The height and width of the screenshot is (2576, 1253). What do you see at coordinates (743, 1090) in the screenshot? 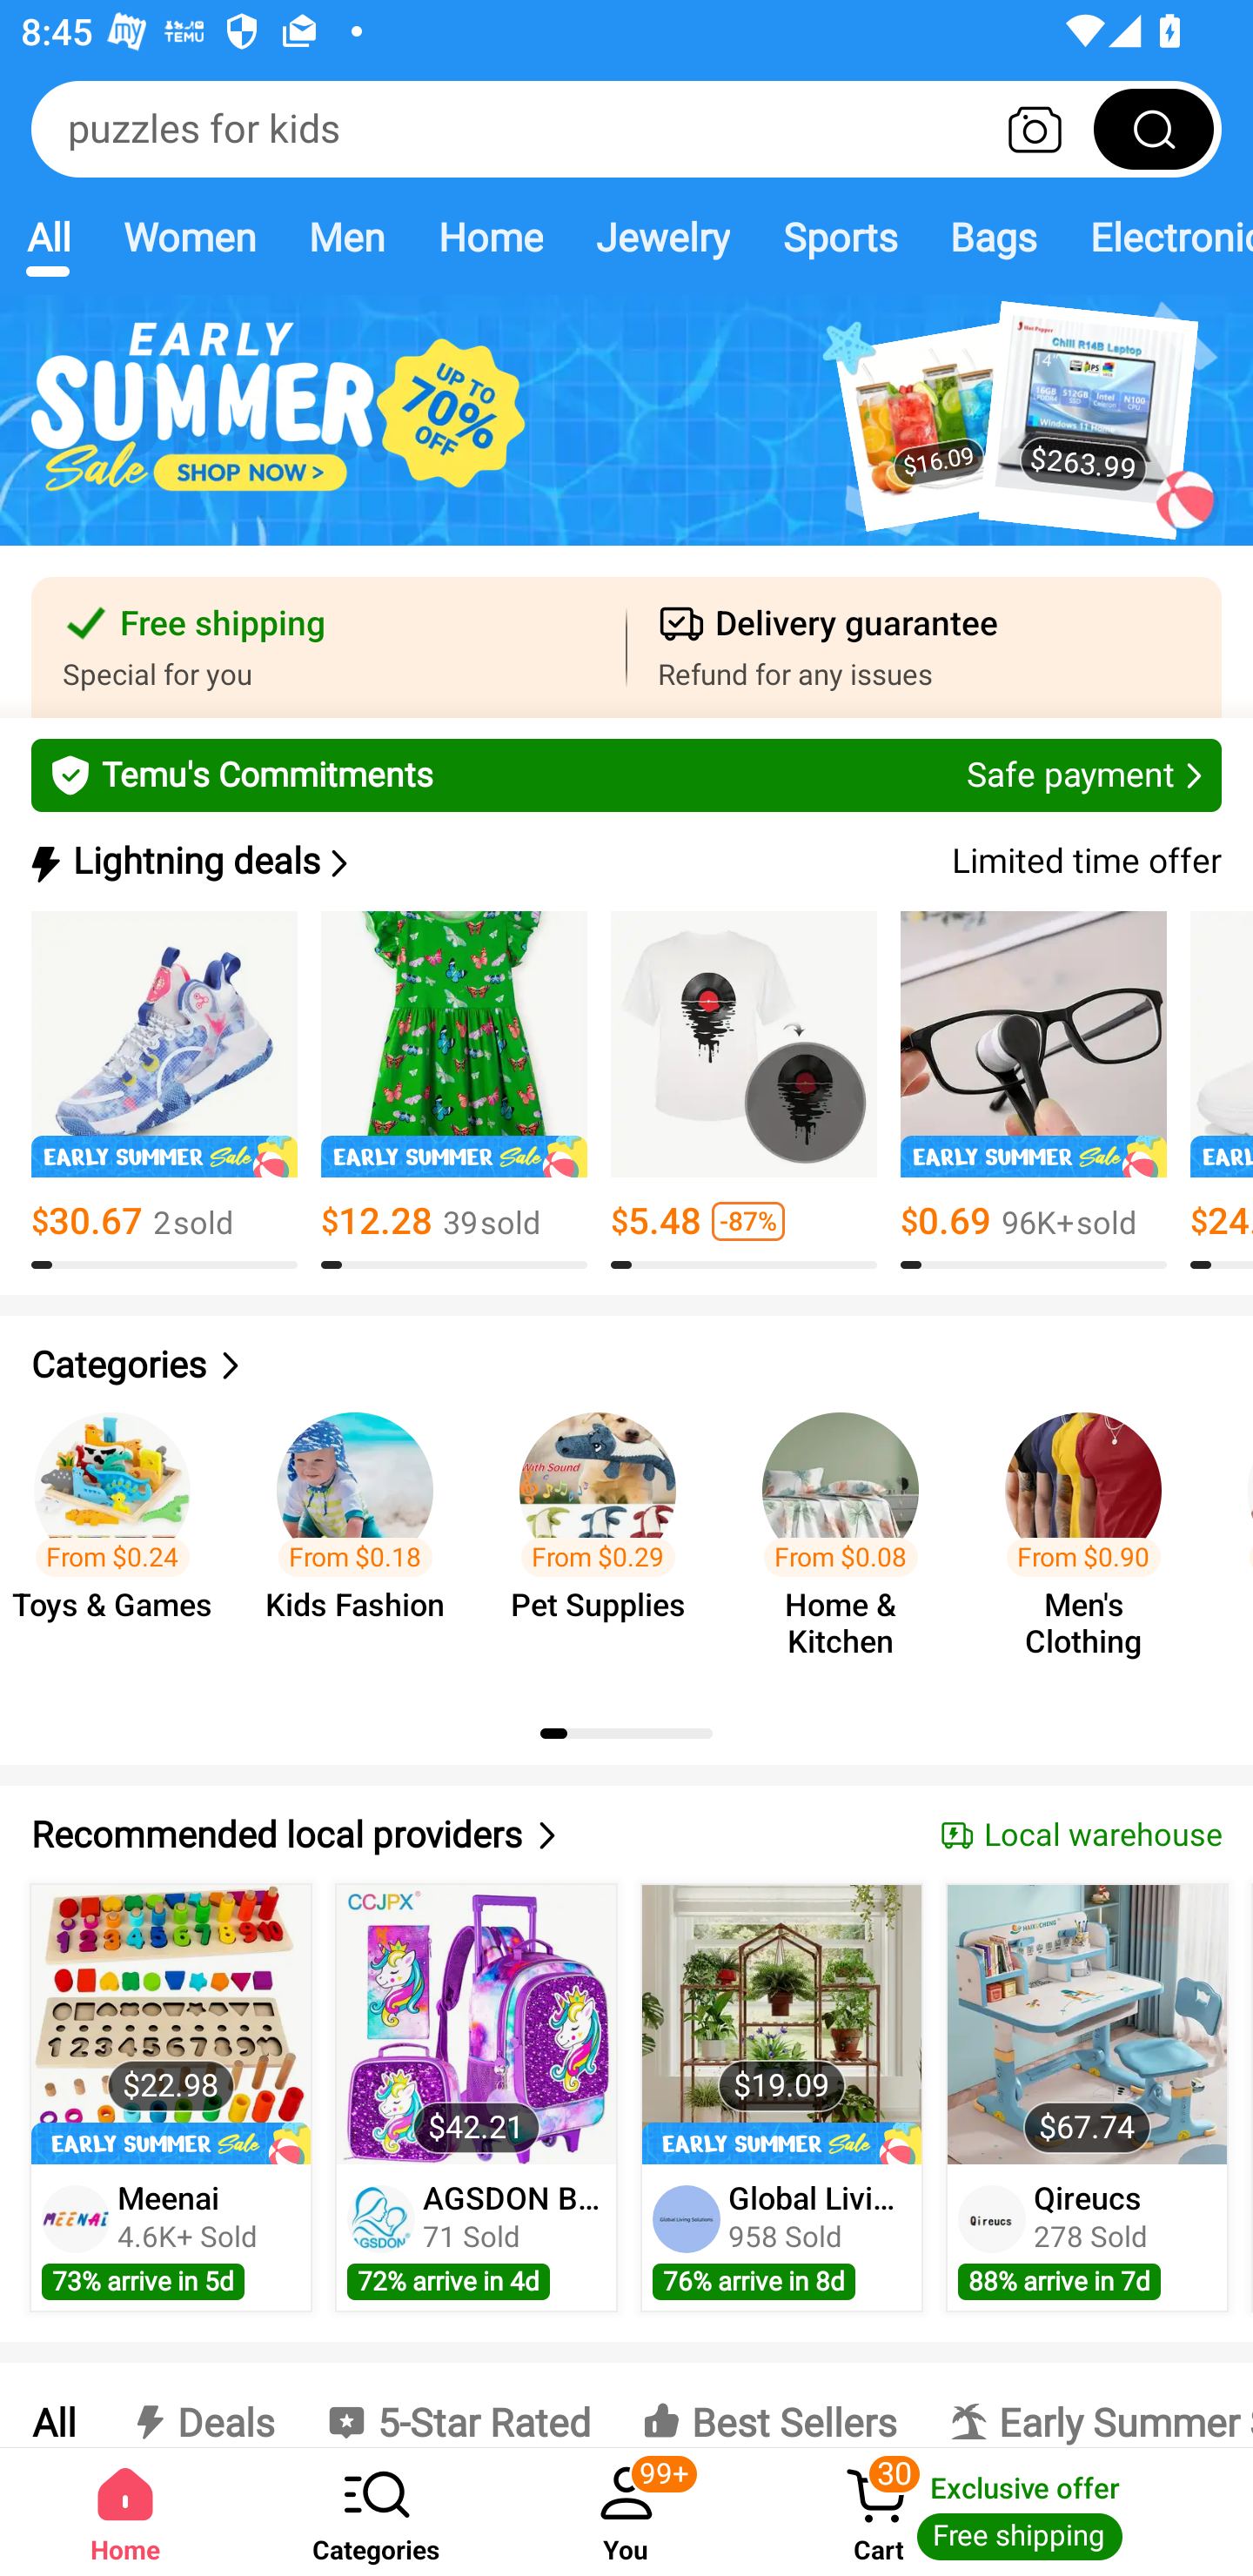
I see `$5.48 -87% 8.0` at bounding box center [743, 1090].